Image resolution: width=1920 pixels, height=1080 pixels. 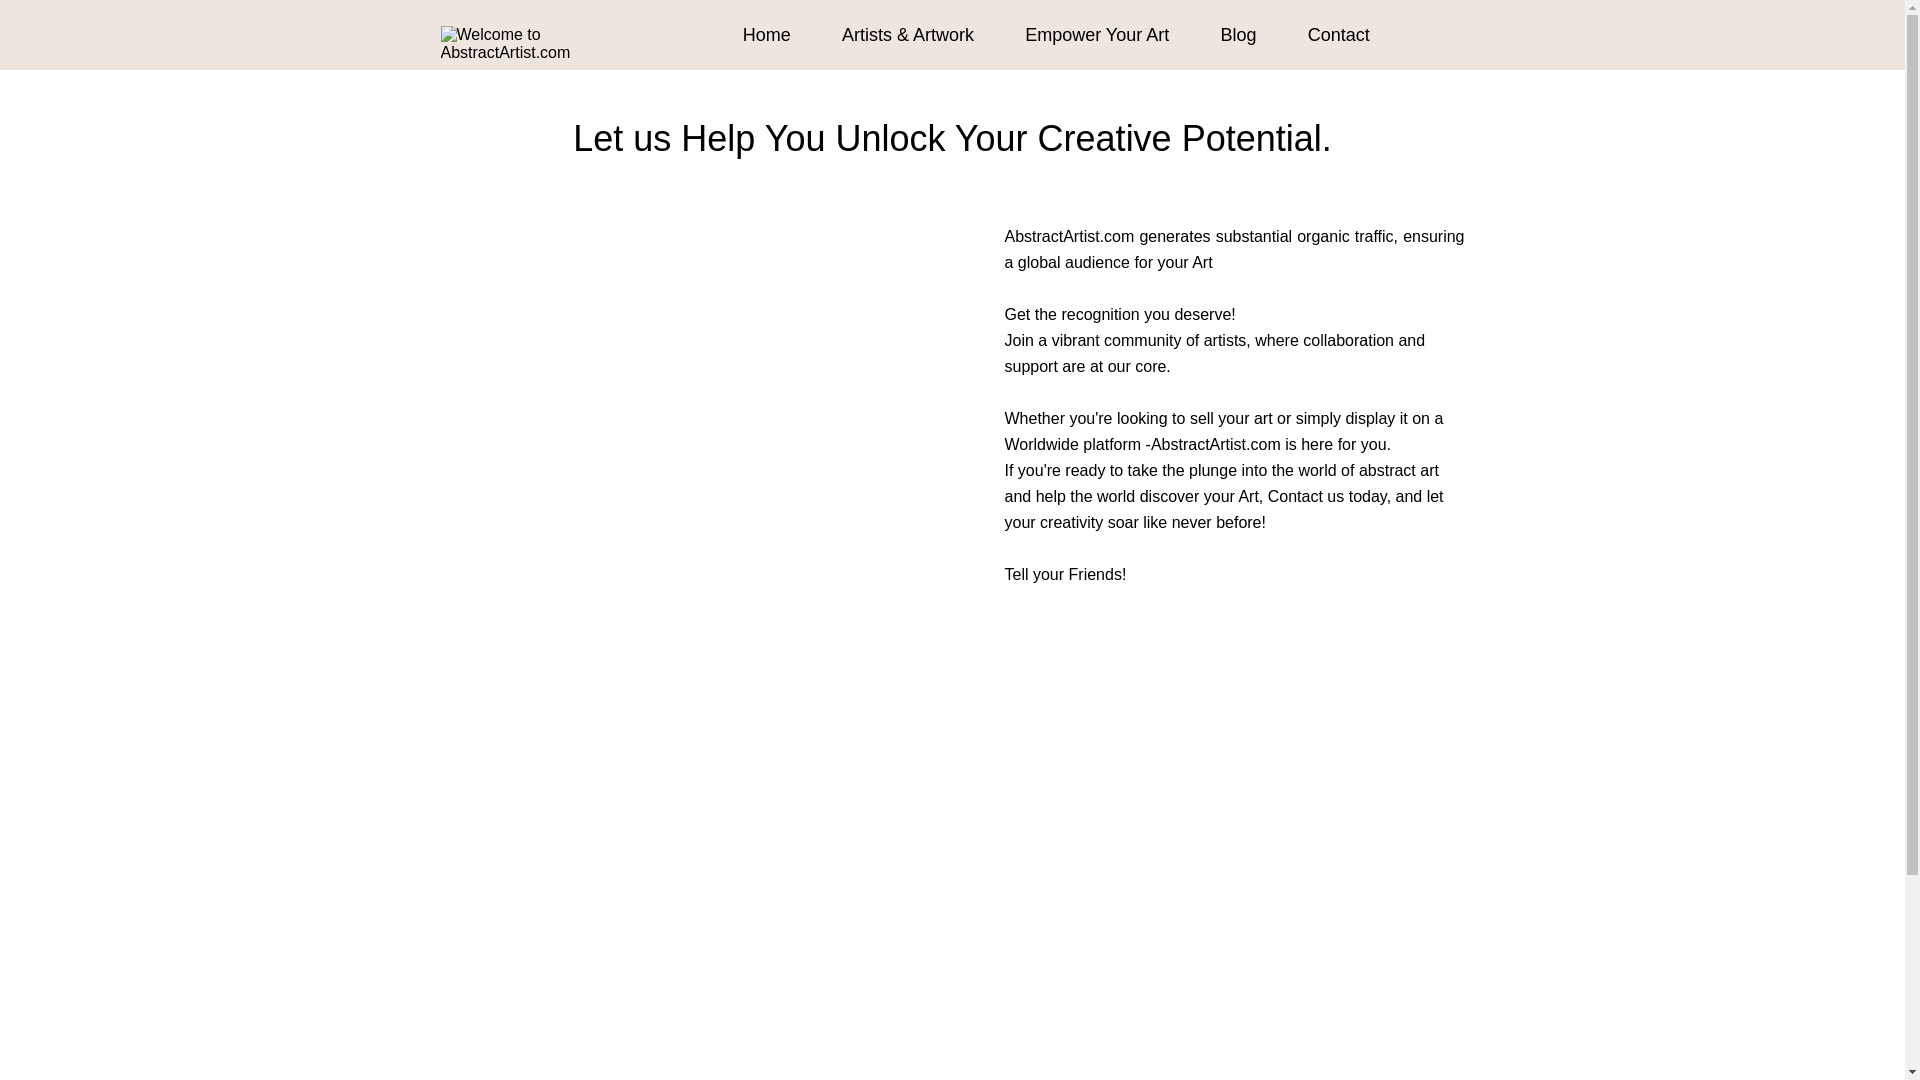 I want to click on Empower Your Art, so click(x=1097, y=34).